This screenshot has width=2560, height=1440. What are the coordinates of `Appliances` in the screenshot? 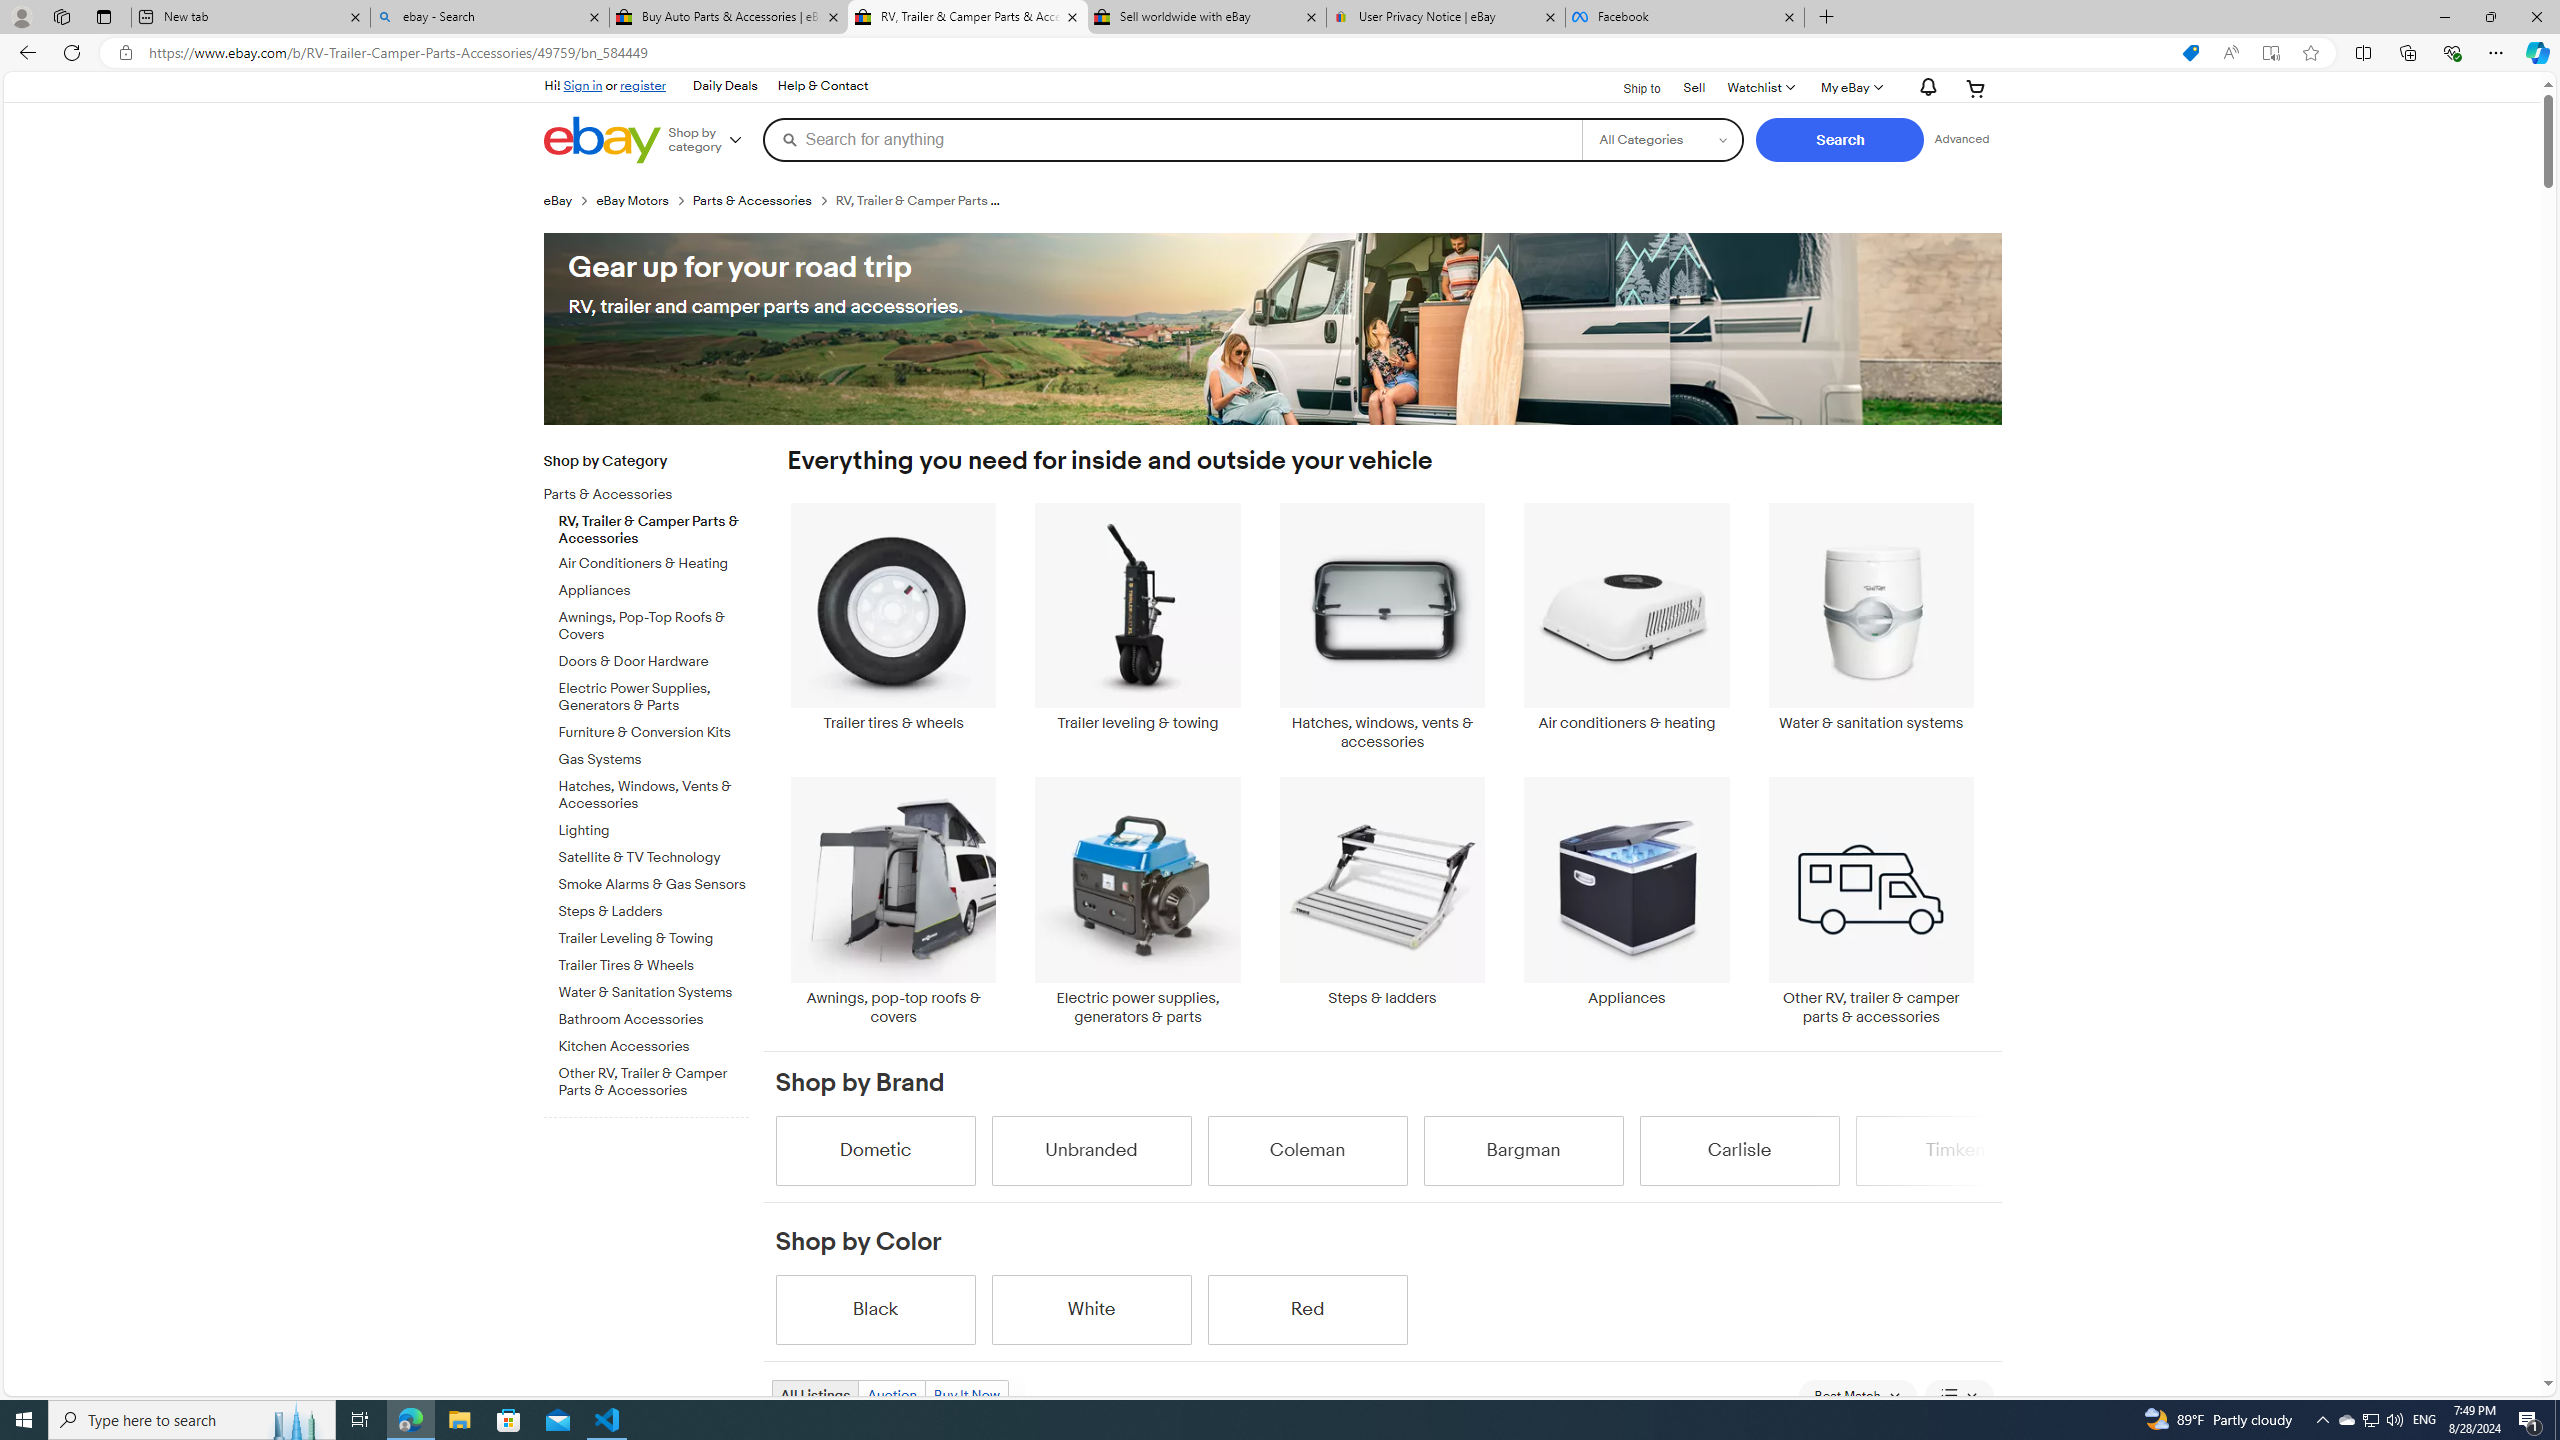 It's located at (1628, 901).